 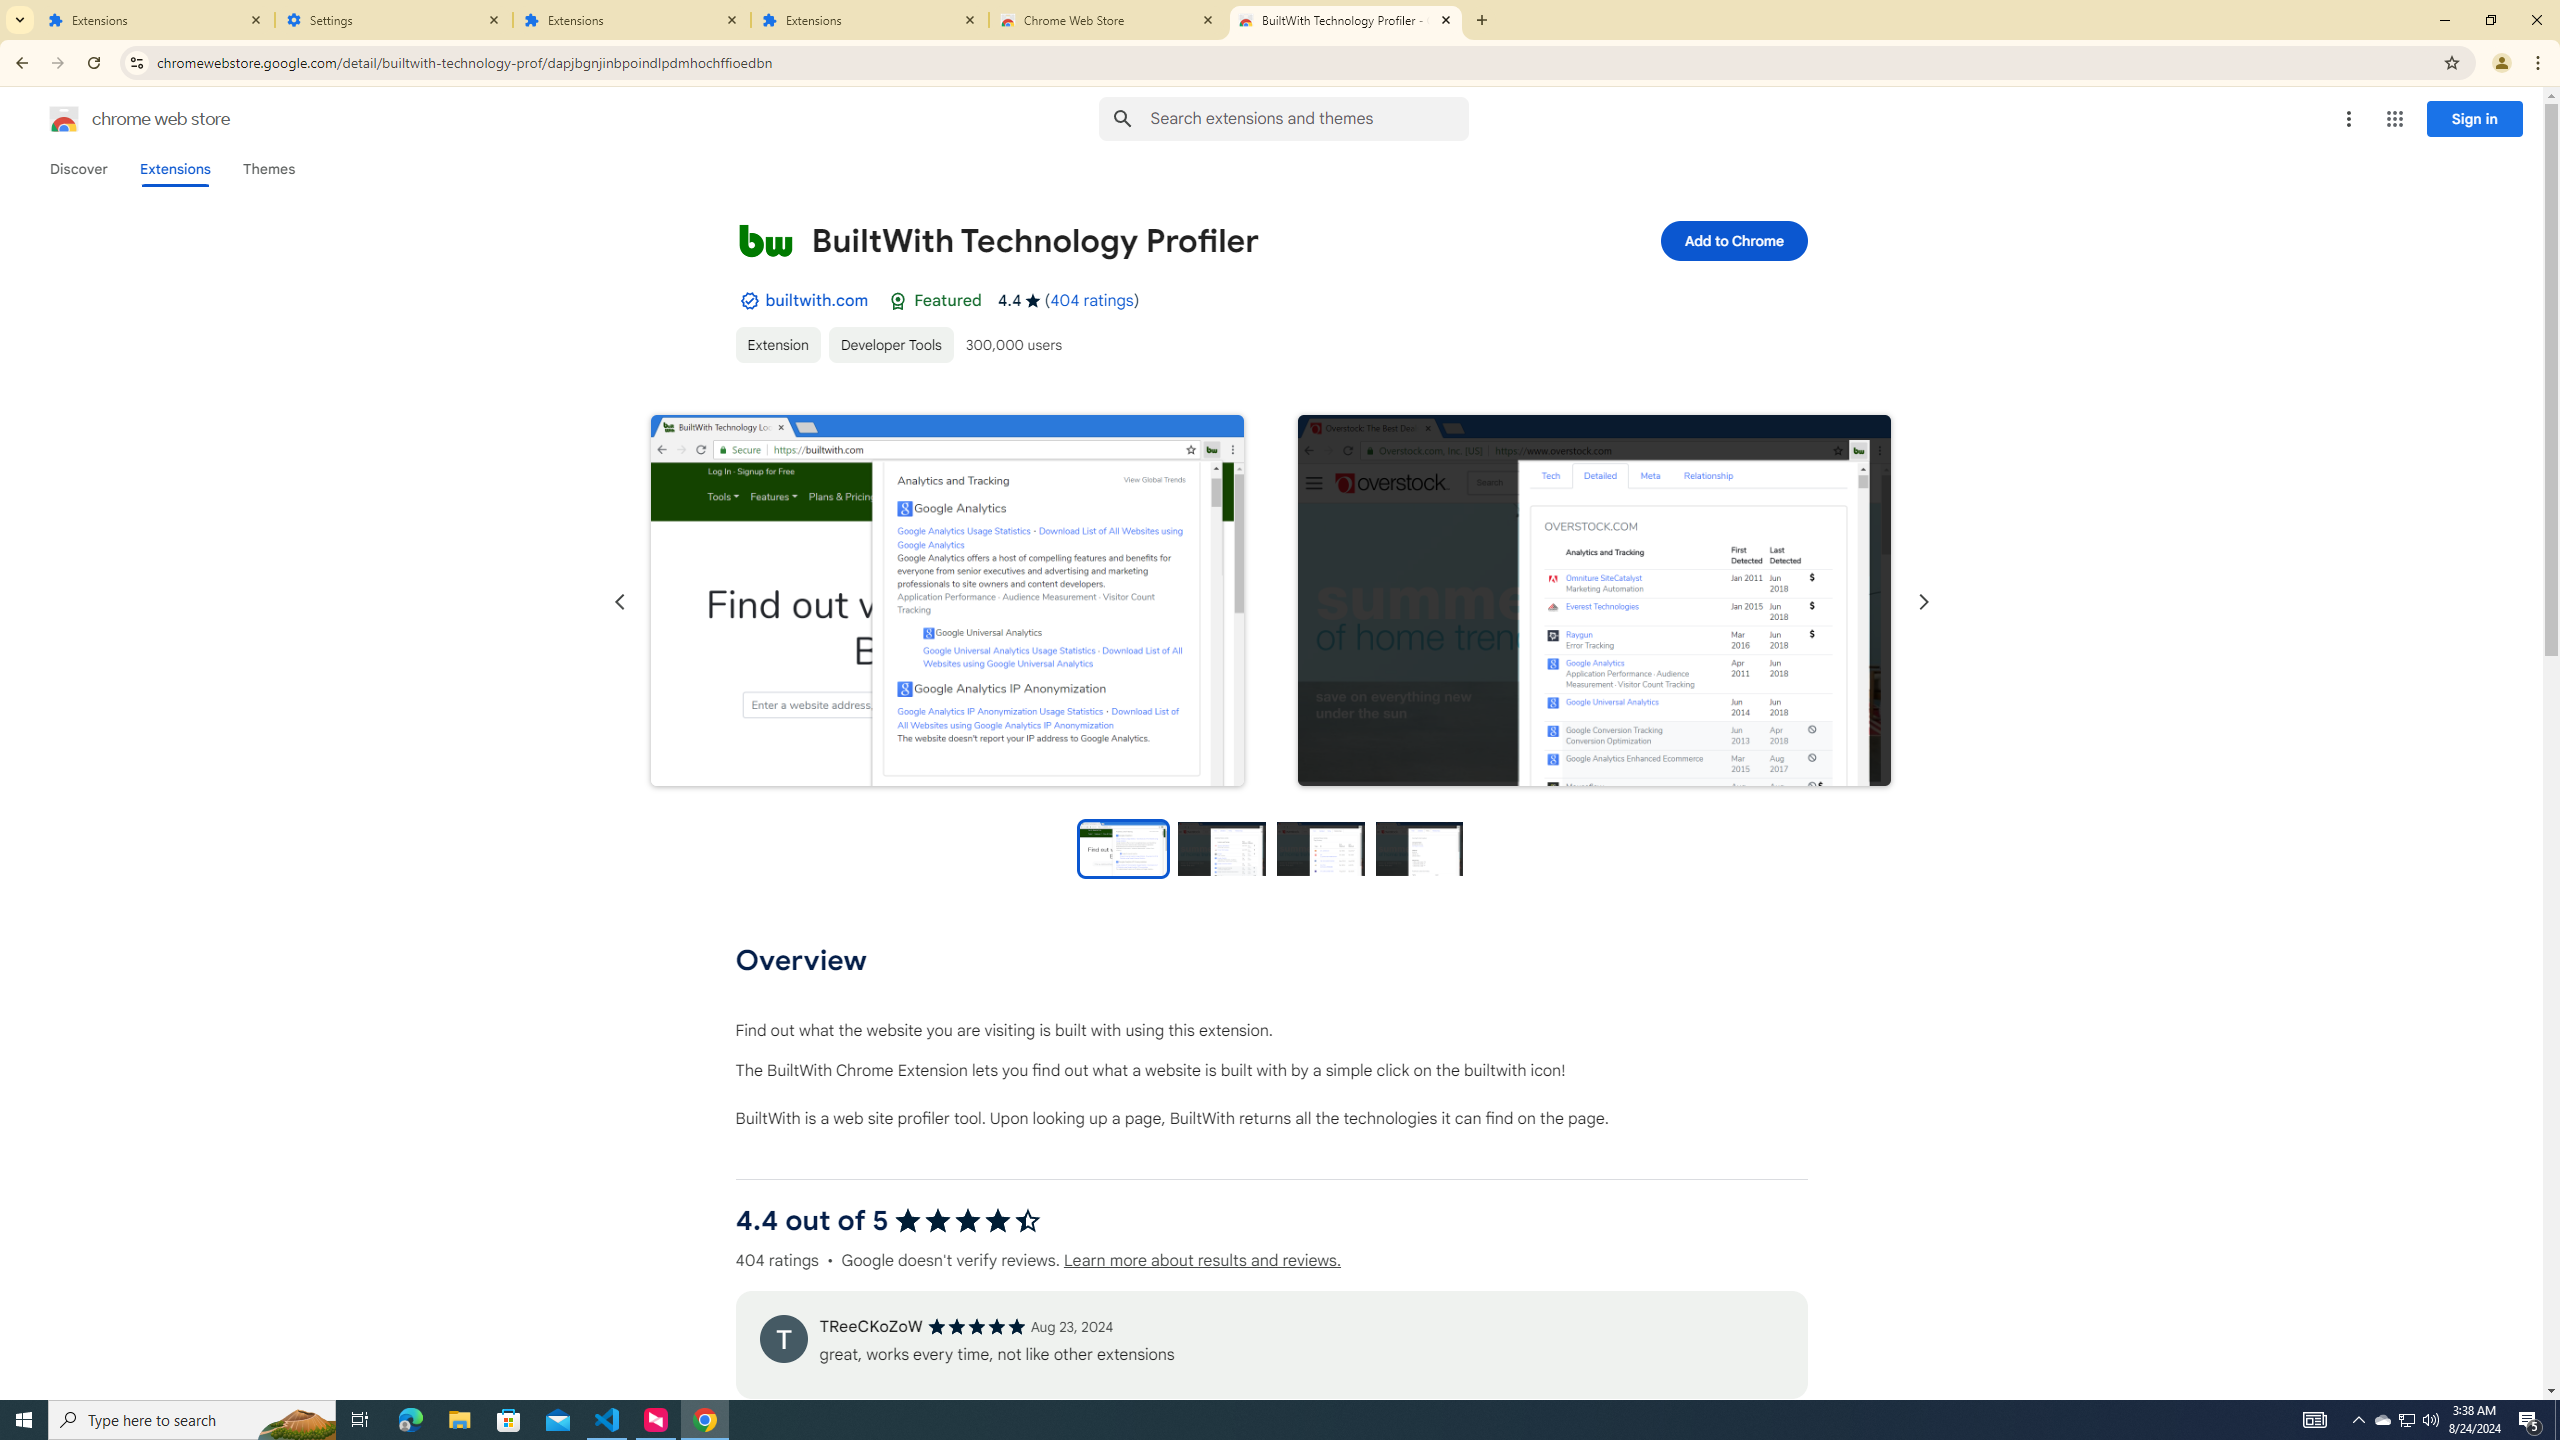 I want to click on Item media 1 screenshot, so click(x=946, y=602).